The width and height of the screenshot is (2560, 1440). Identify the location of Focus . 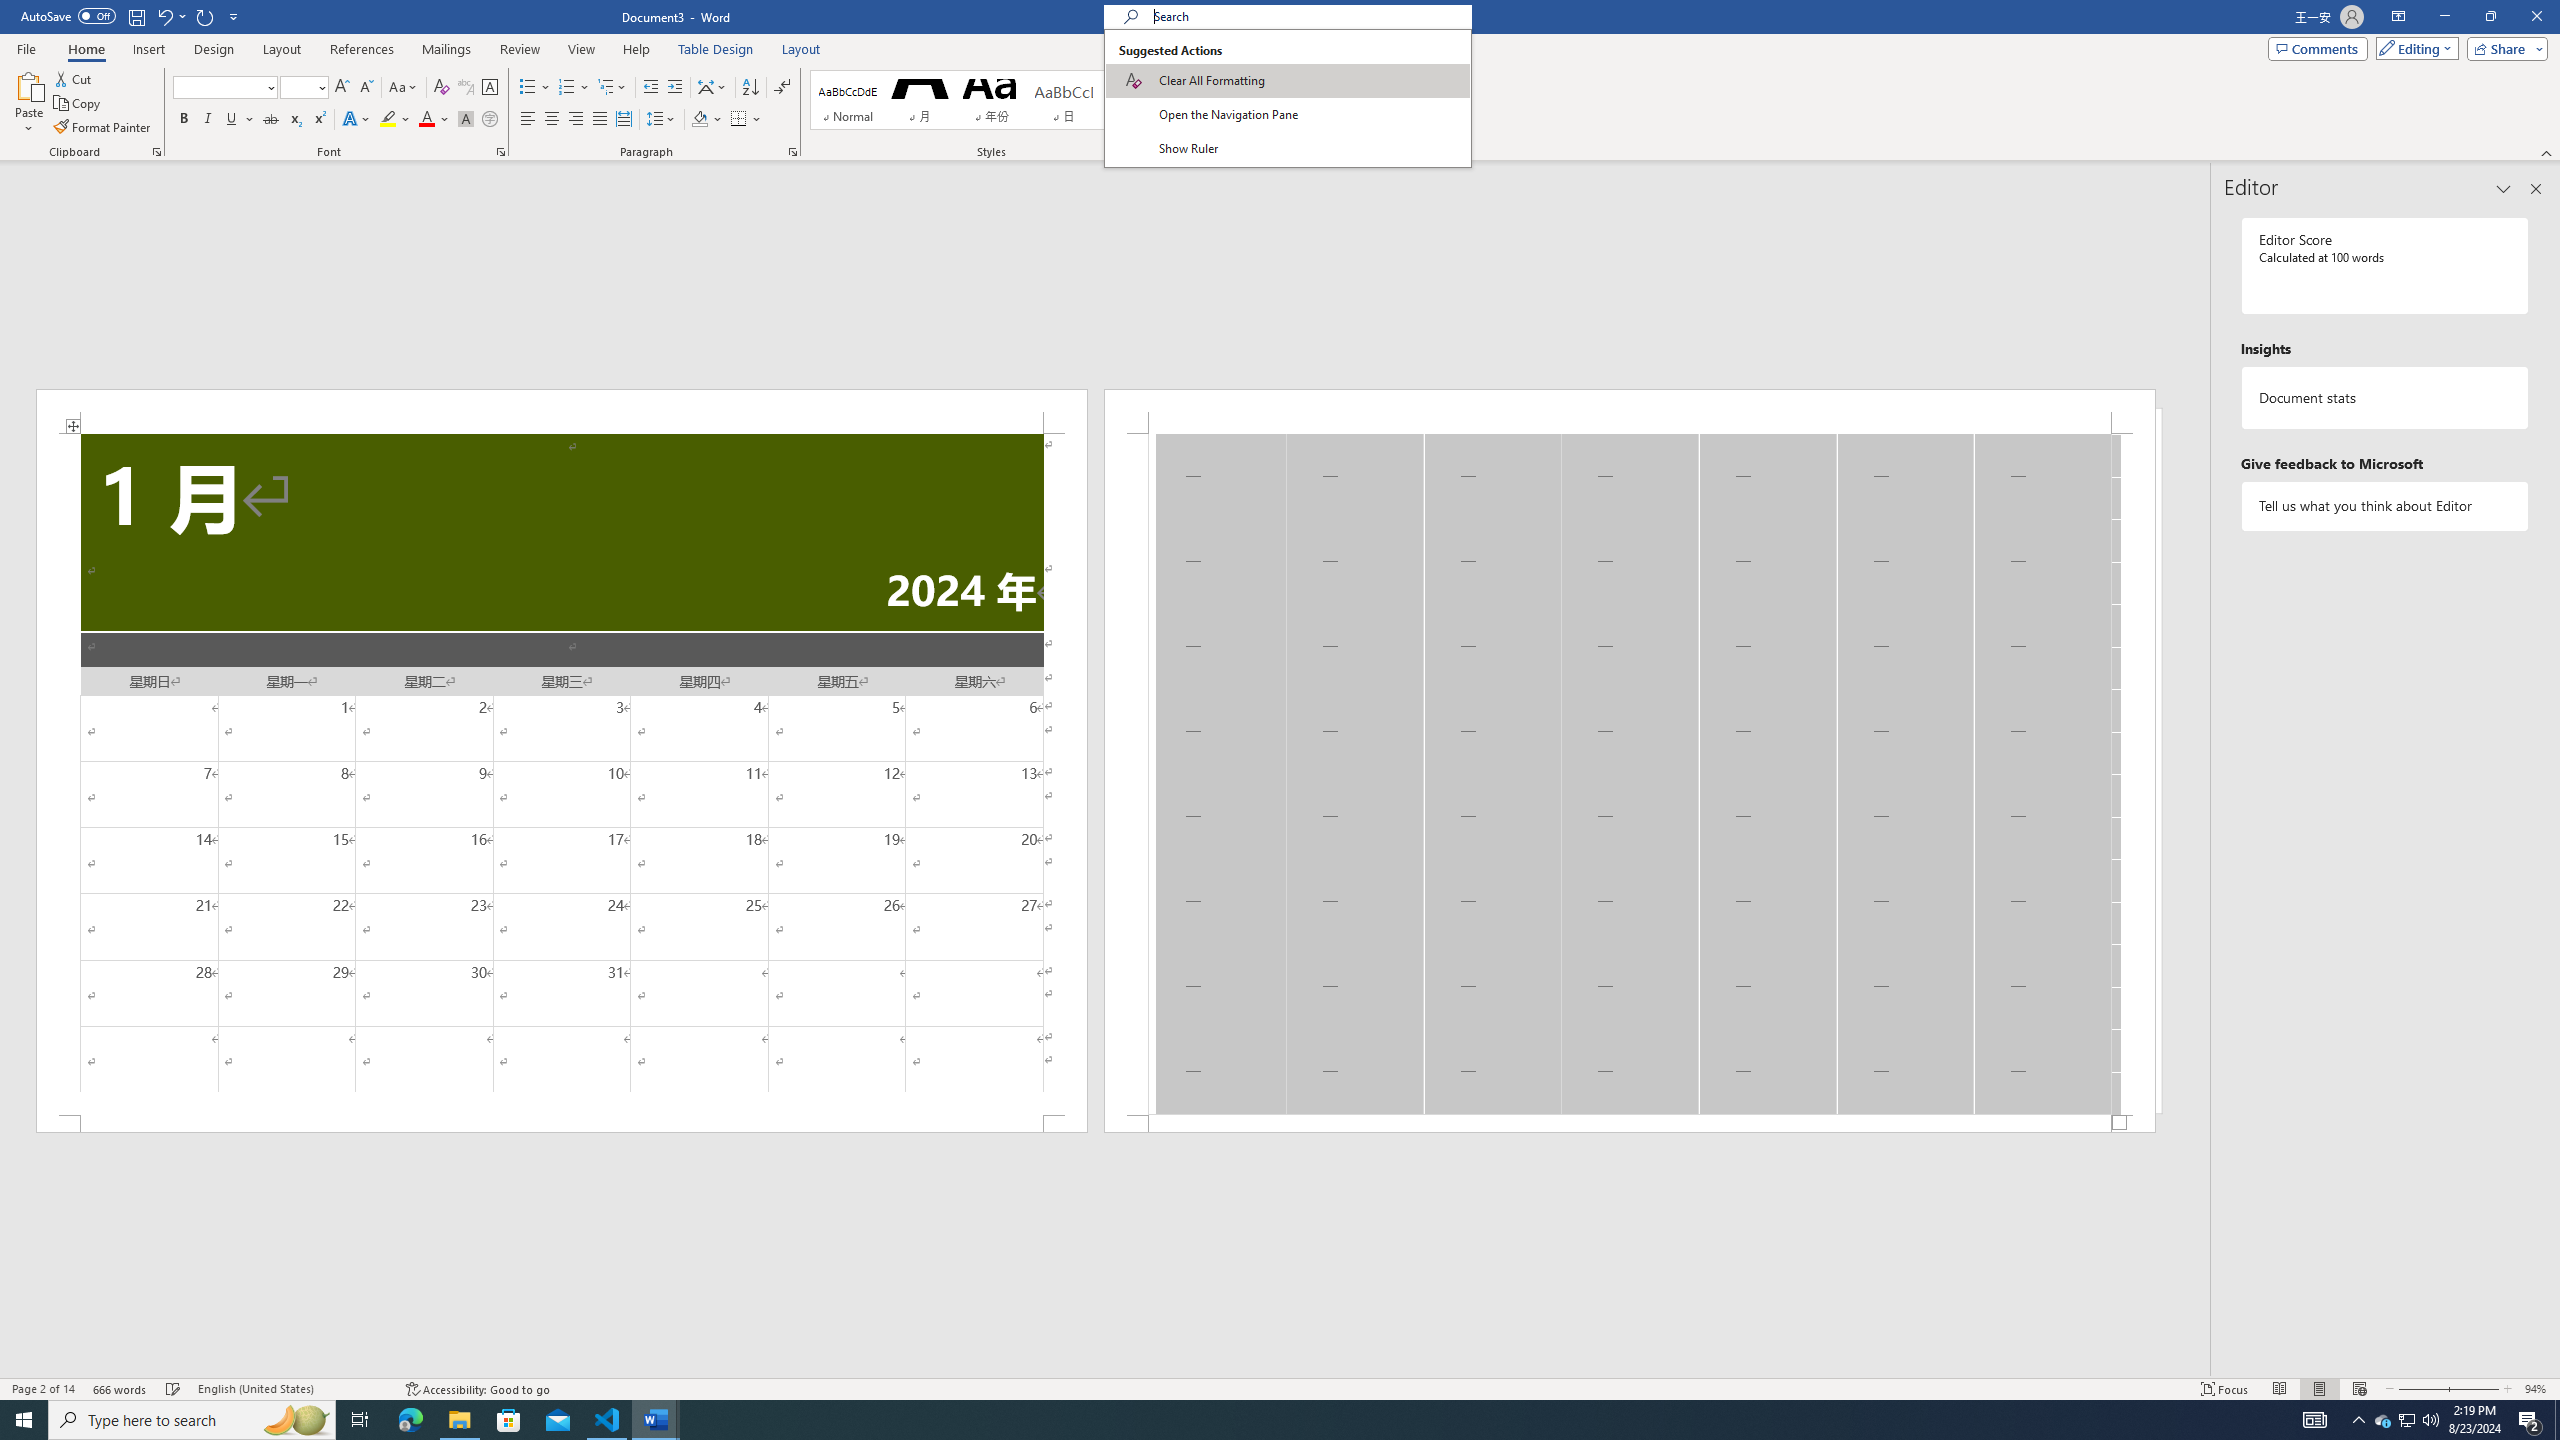
(2225, 1389).